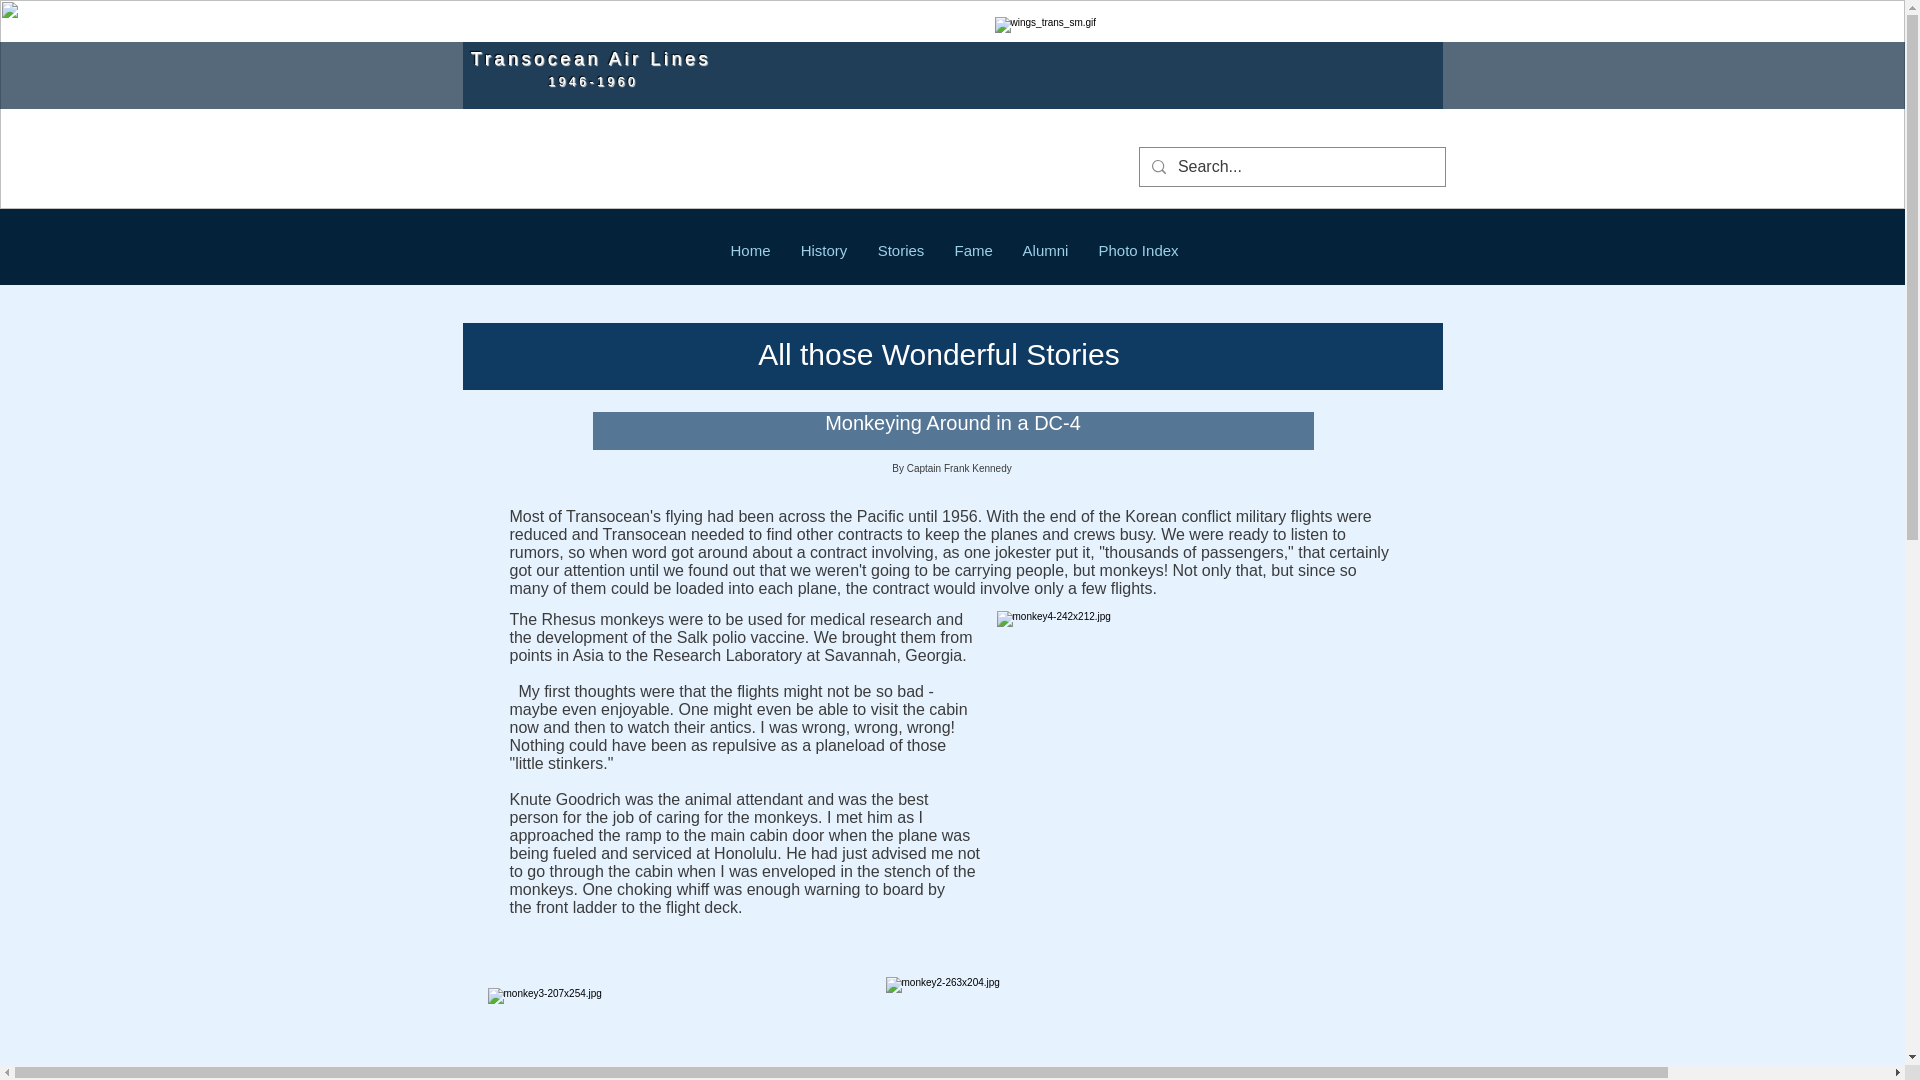 This screenshot has width=1920, height=1080. I want to click on Fame, so click(974, 250).